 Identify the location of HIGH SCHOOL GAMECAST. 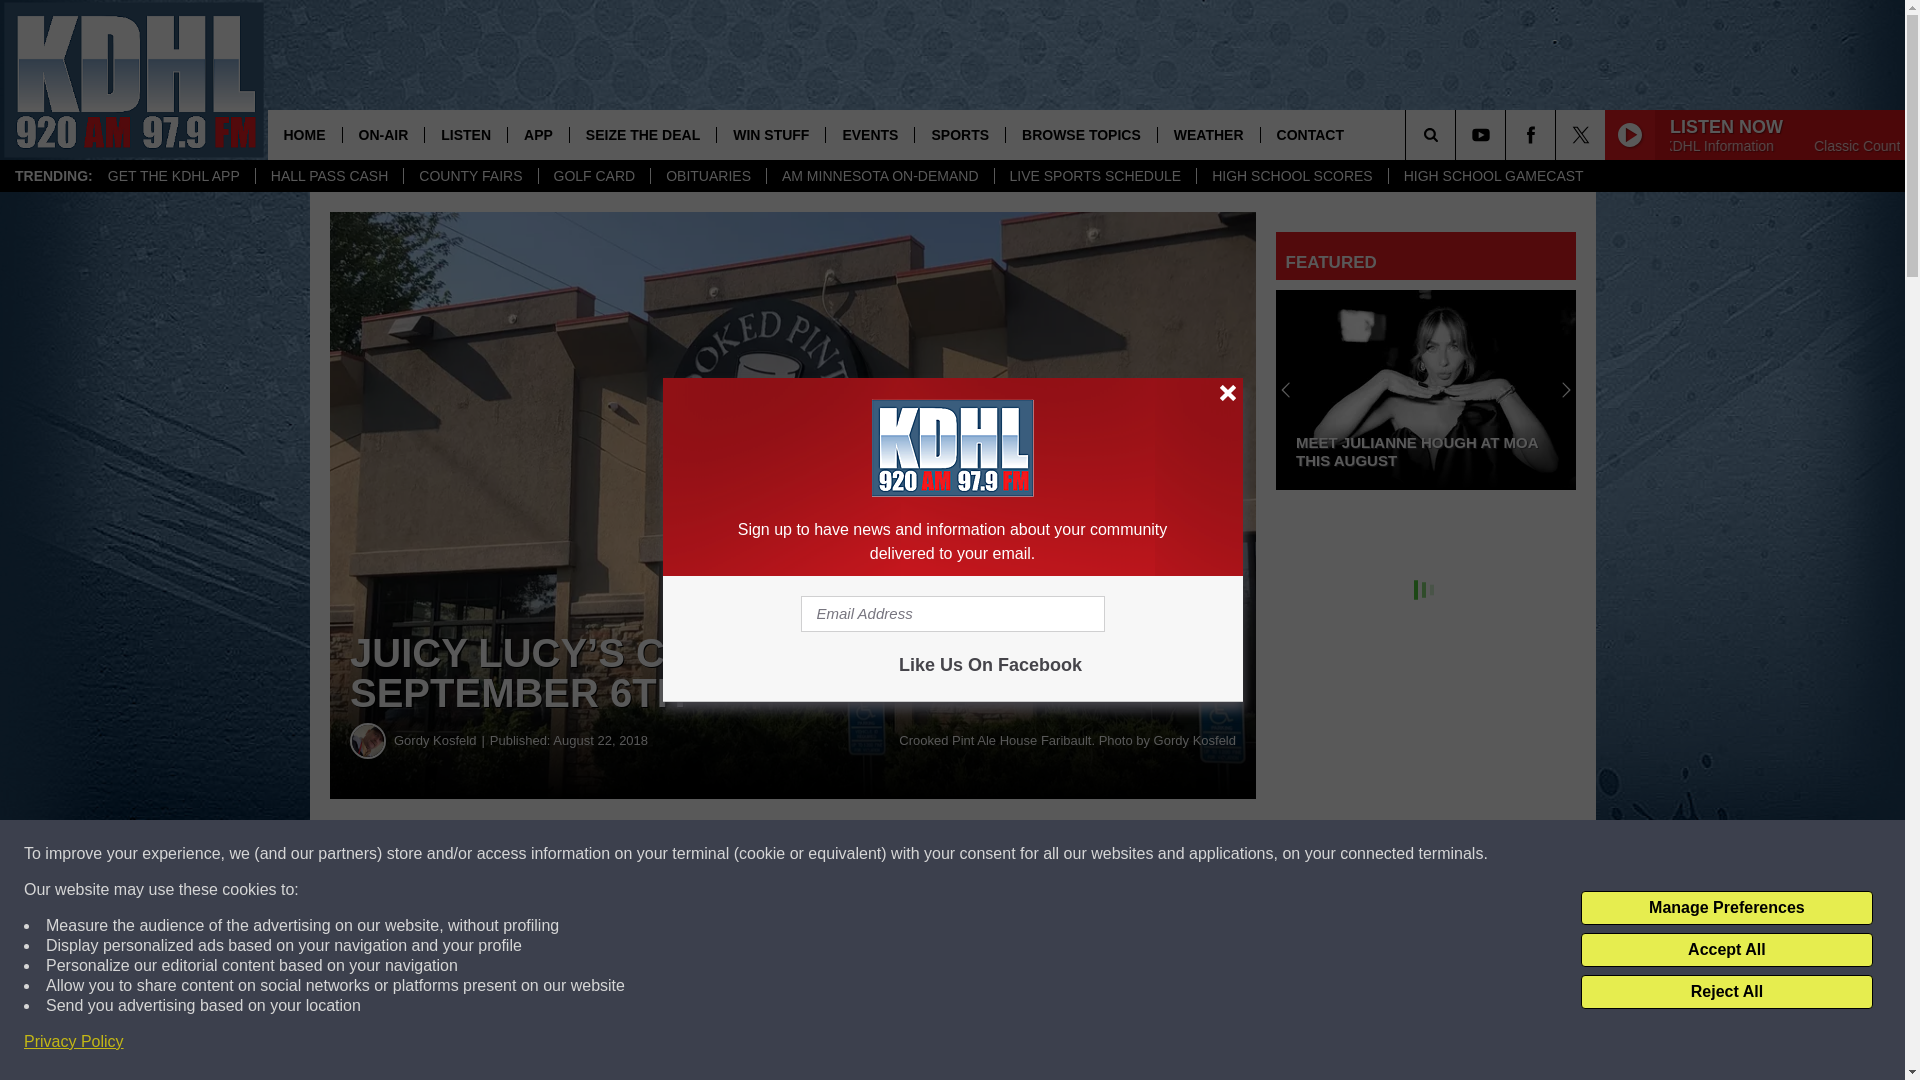
(1494, 176).